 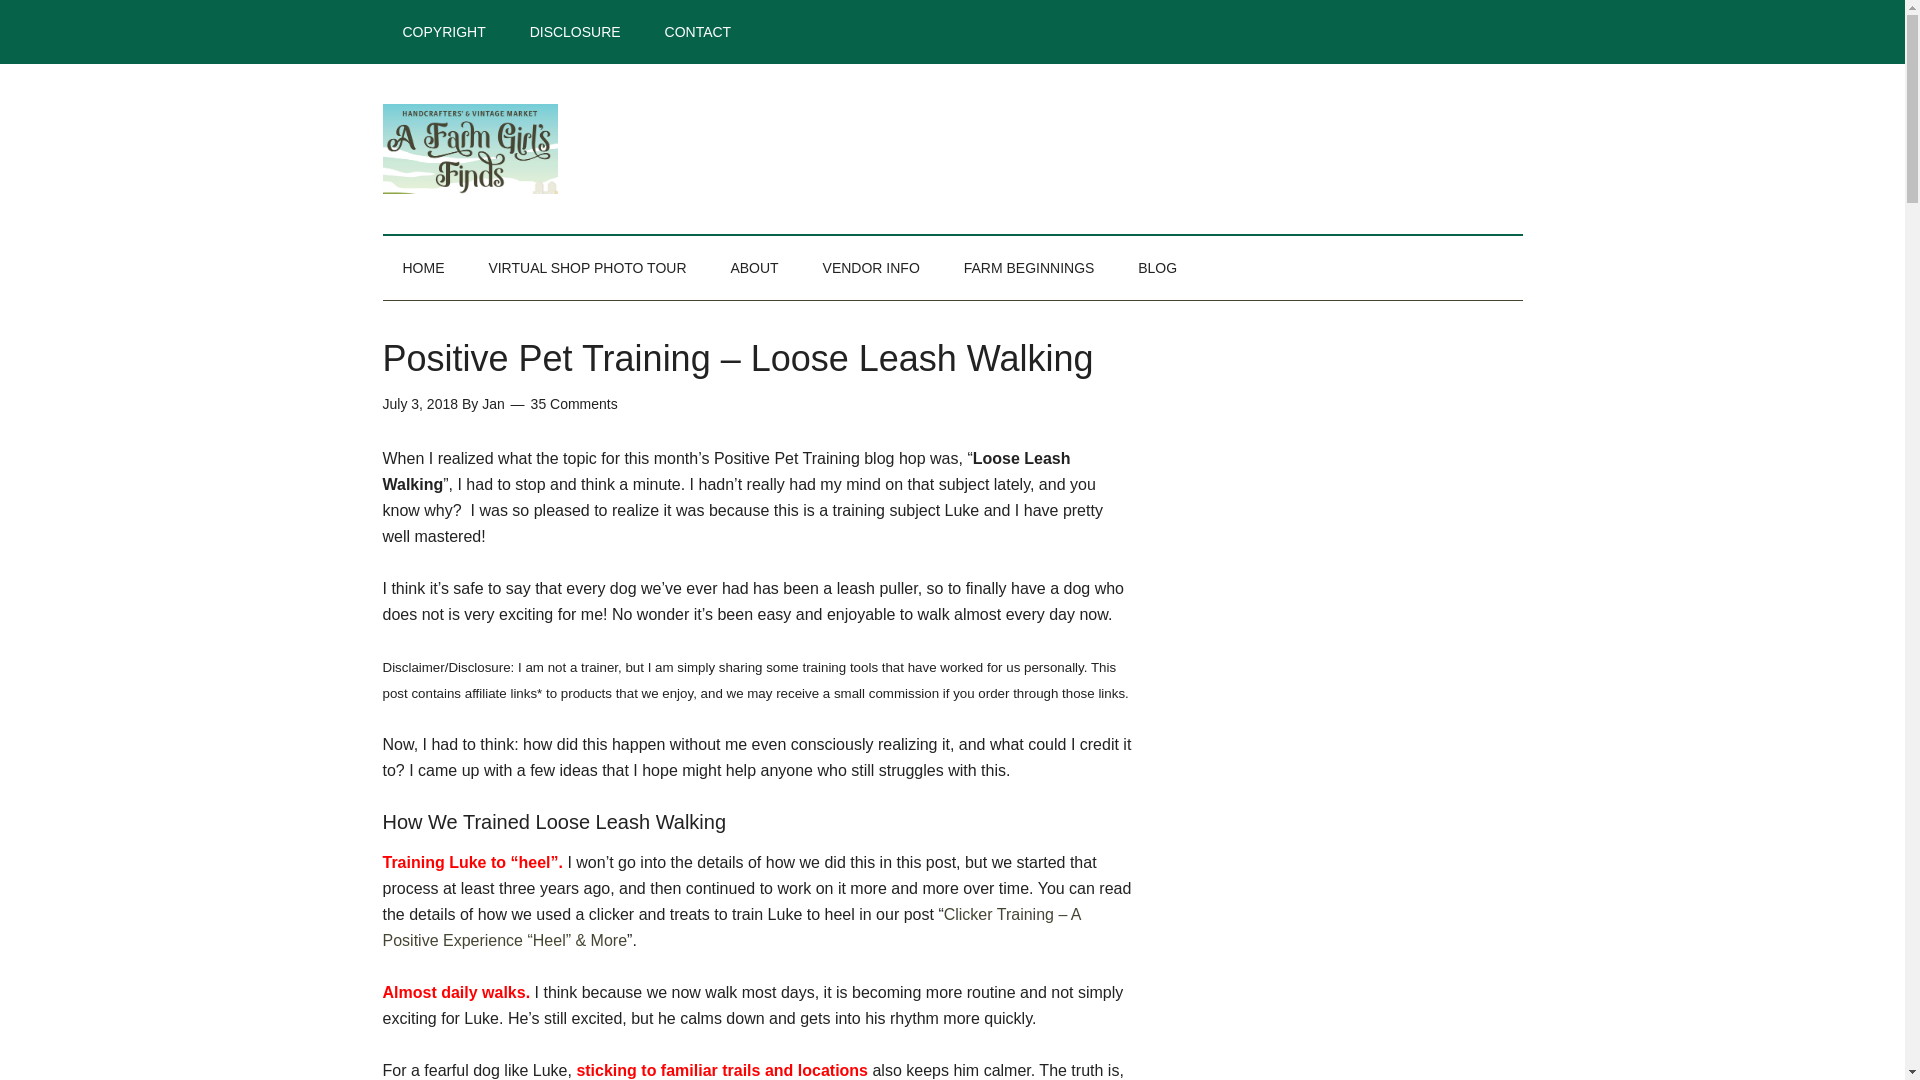 What do you see at coordinates (1030, 268) in the screenshot?
I see `FARM BEGINNINGS` at bounding box center [1030, 268].